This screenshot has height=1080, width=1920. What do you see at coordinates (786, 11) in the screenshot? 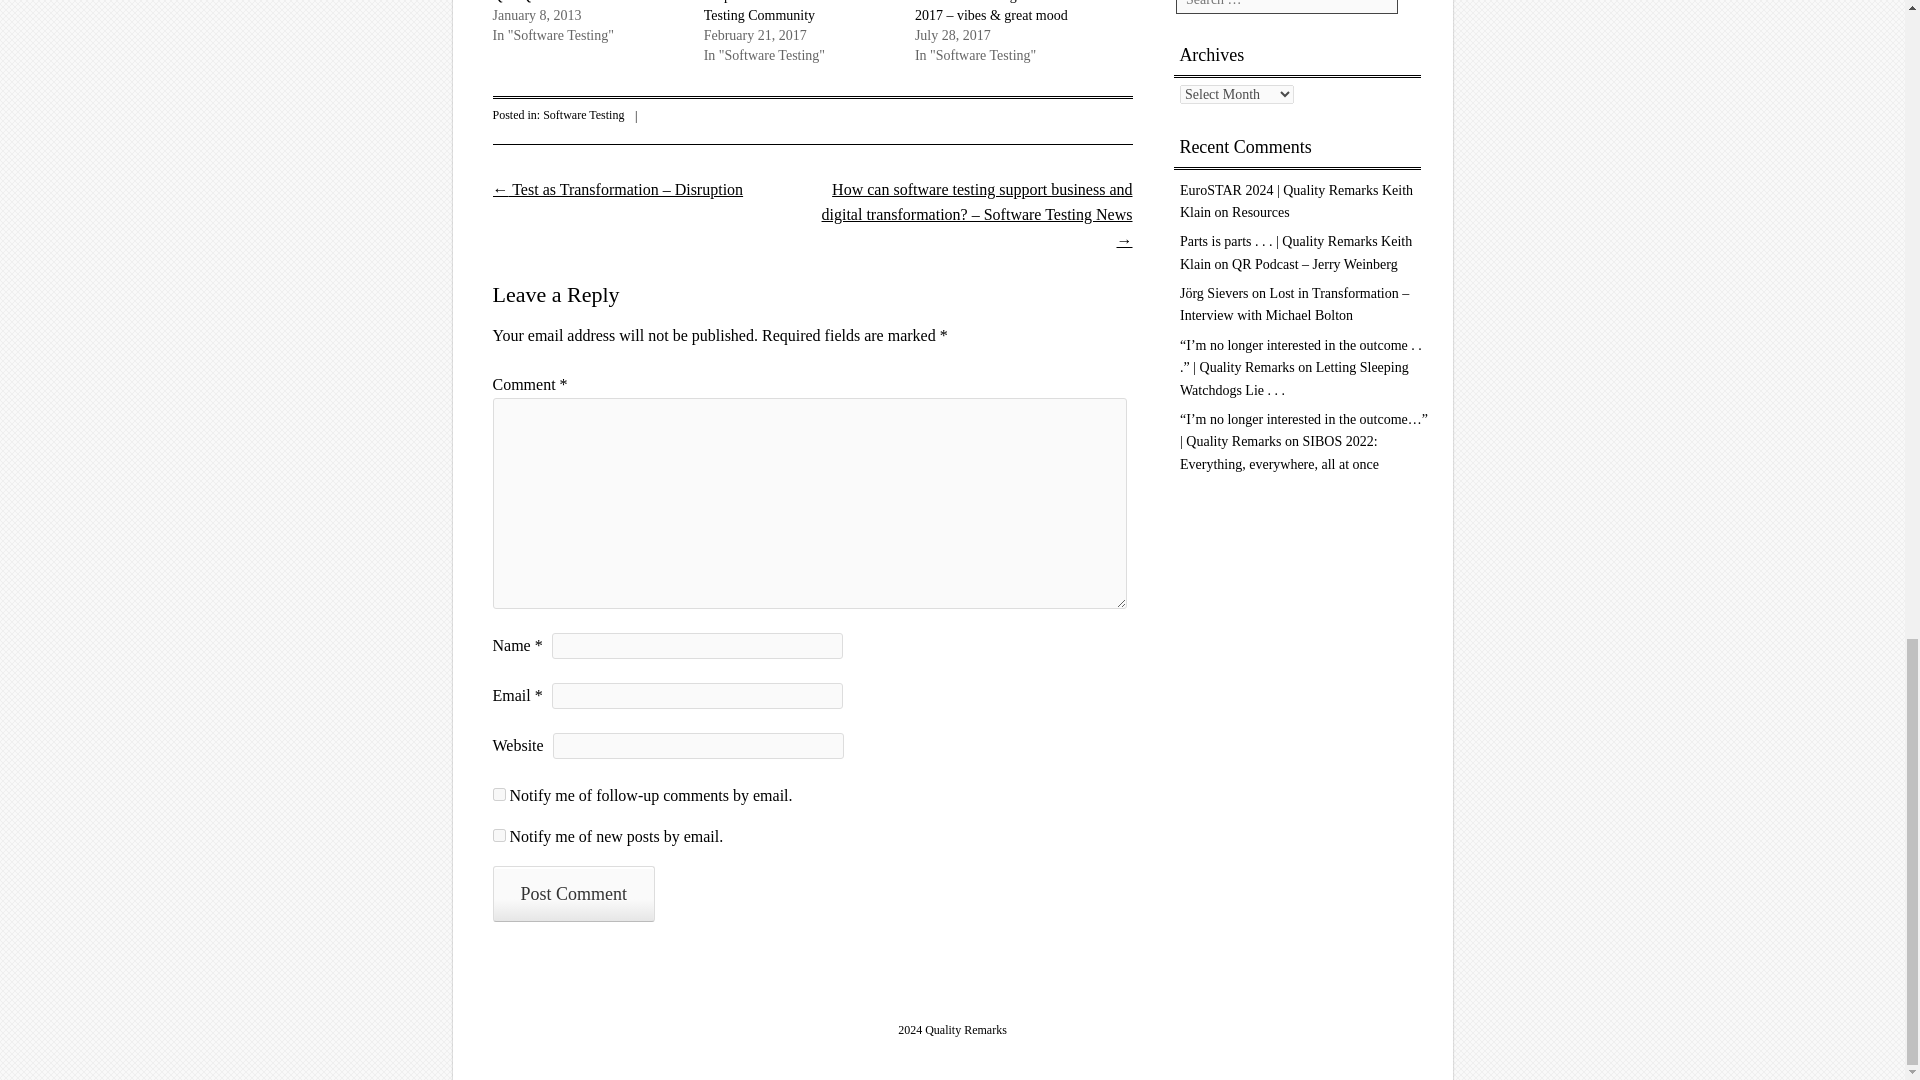
I see `Help a Friend in the Software Testing Community` at bounding box center [786, 11].